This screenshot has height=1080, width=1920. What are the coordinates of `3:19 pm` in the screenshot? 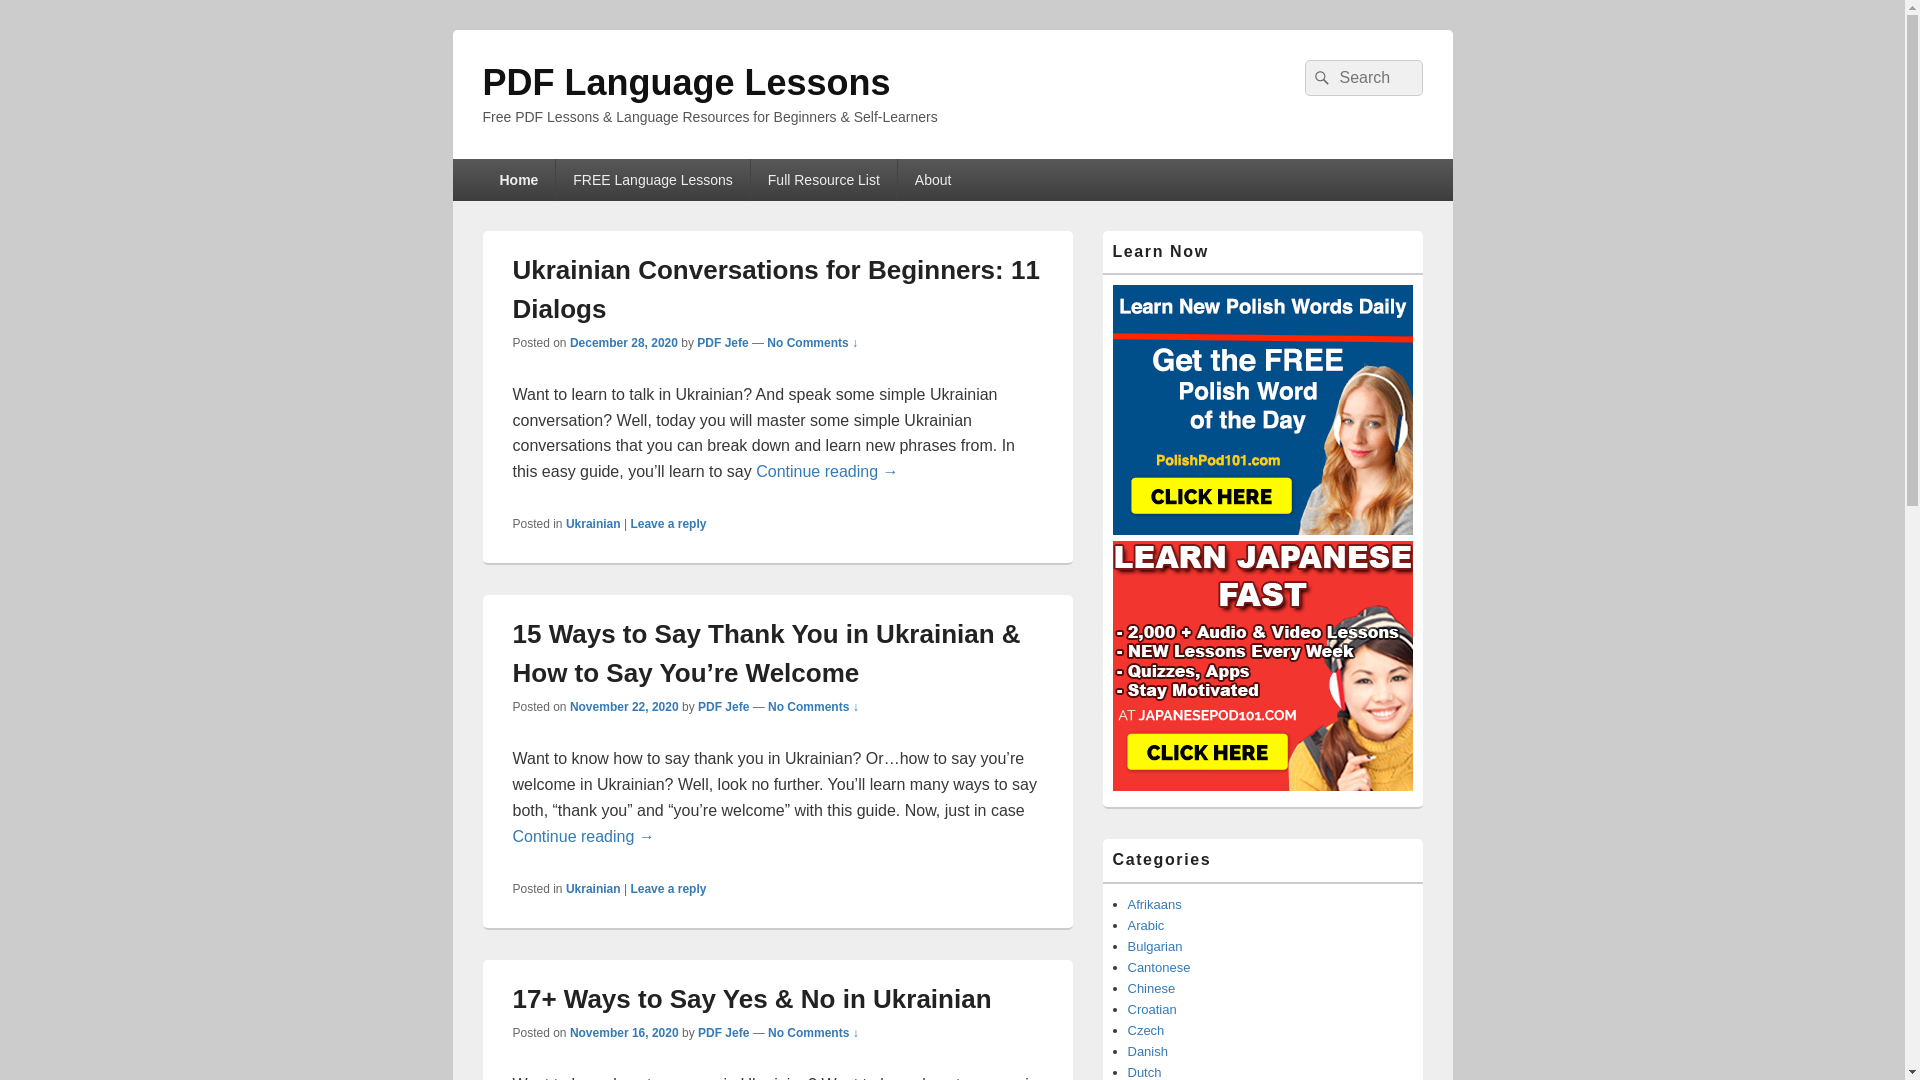 It's located at (624, 1033).